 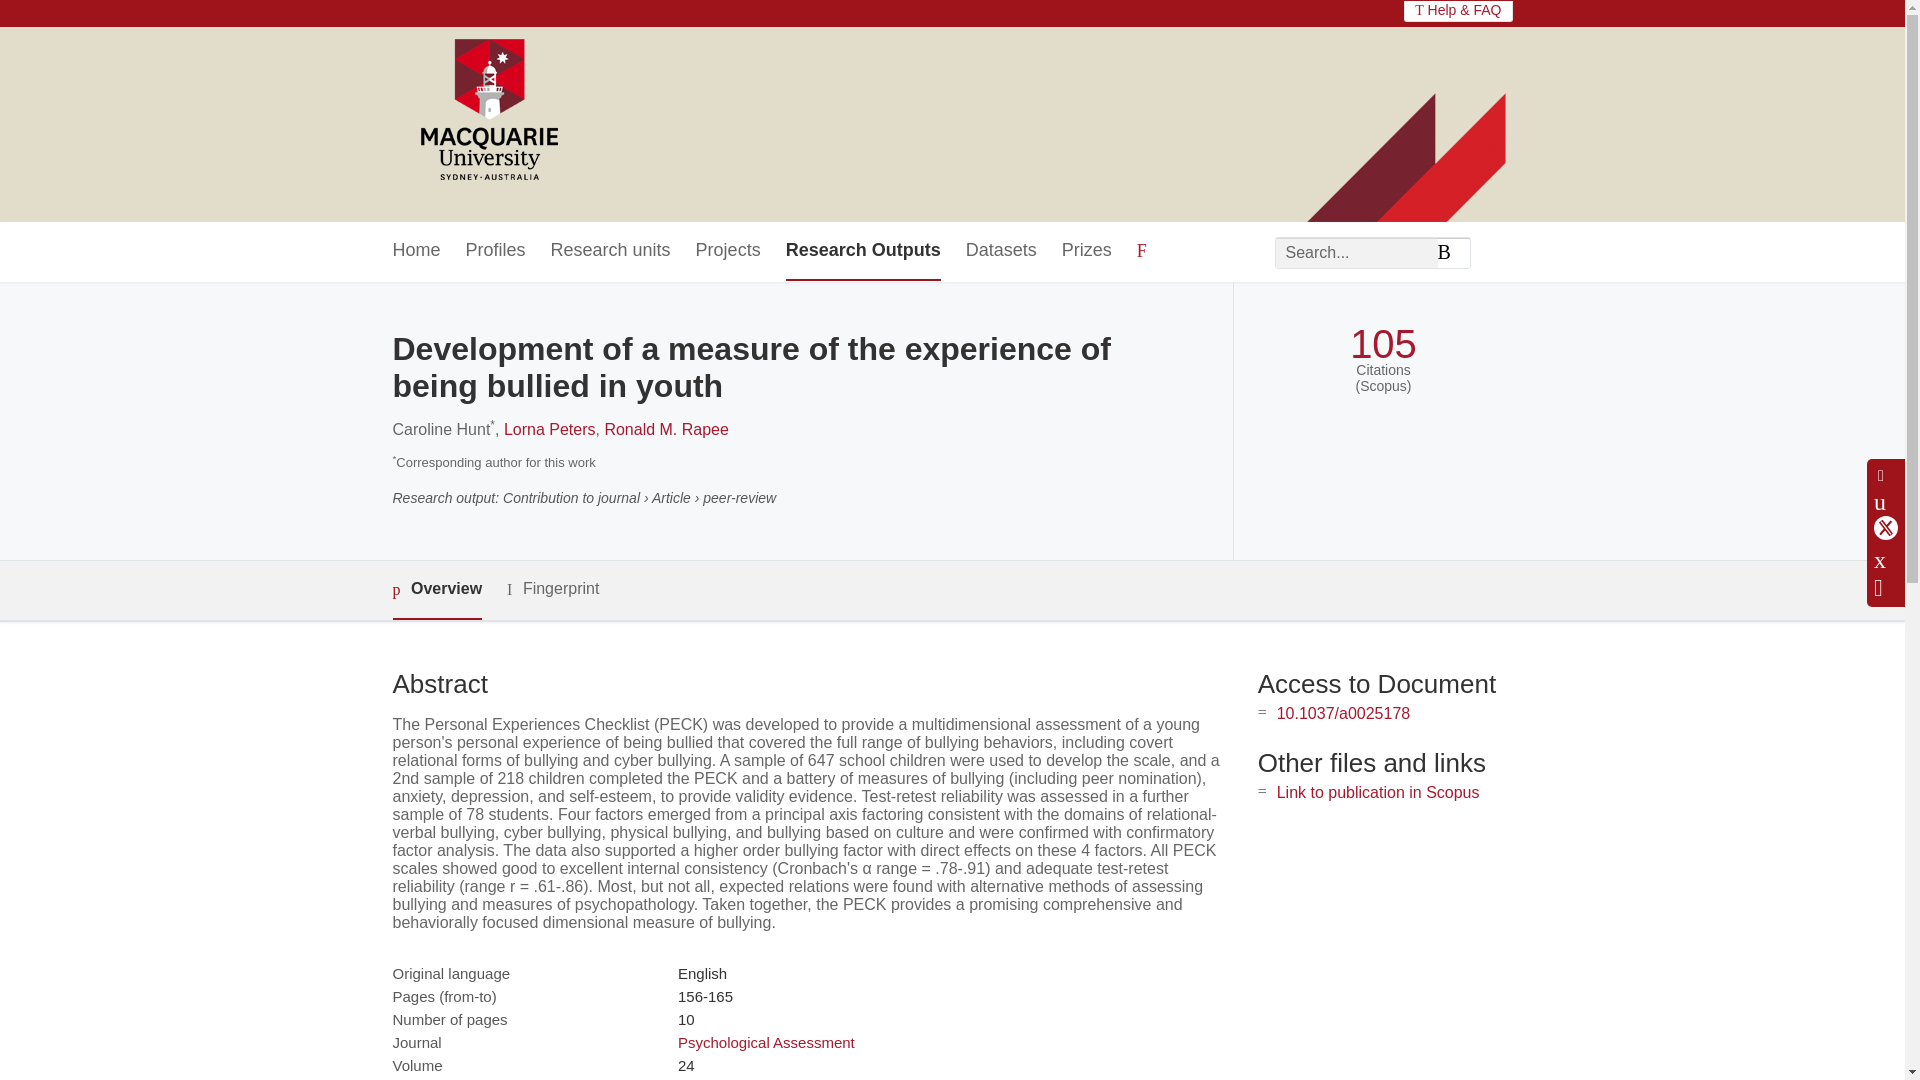 What do you see at coordinates (496, 251) in the screenshot?
I see `Profiles` at bounding box center [496, 251].